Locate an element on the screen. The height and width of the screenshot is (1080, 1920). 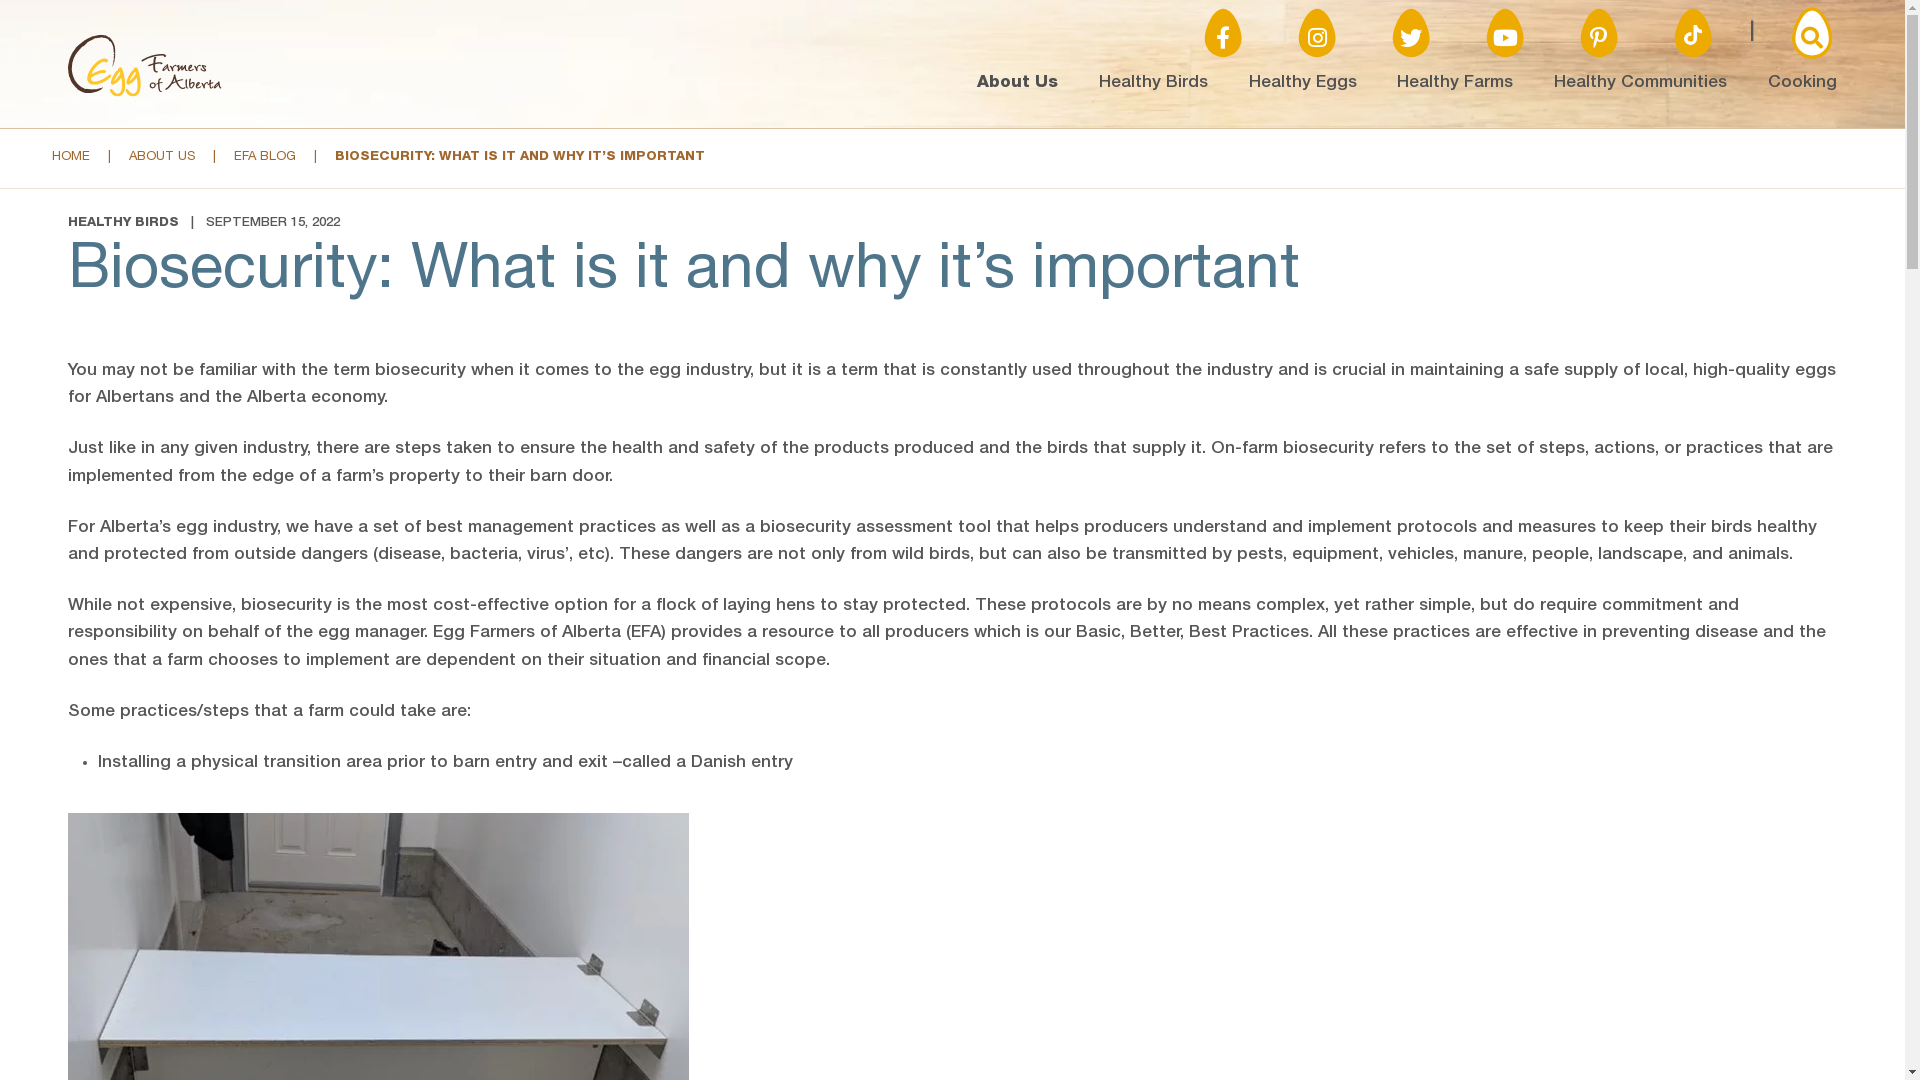
Healthy Communities is located at coordinates (1640, 84).